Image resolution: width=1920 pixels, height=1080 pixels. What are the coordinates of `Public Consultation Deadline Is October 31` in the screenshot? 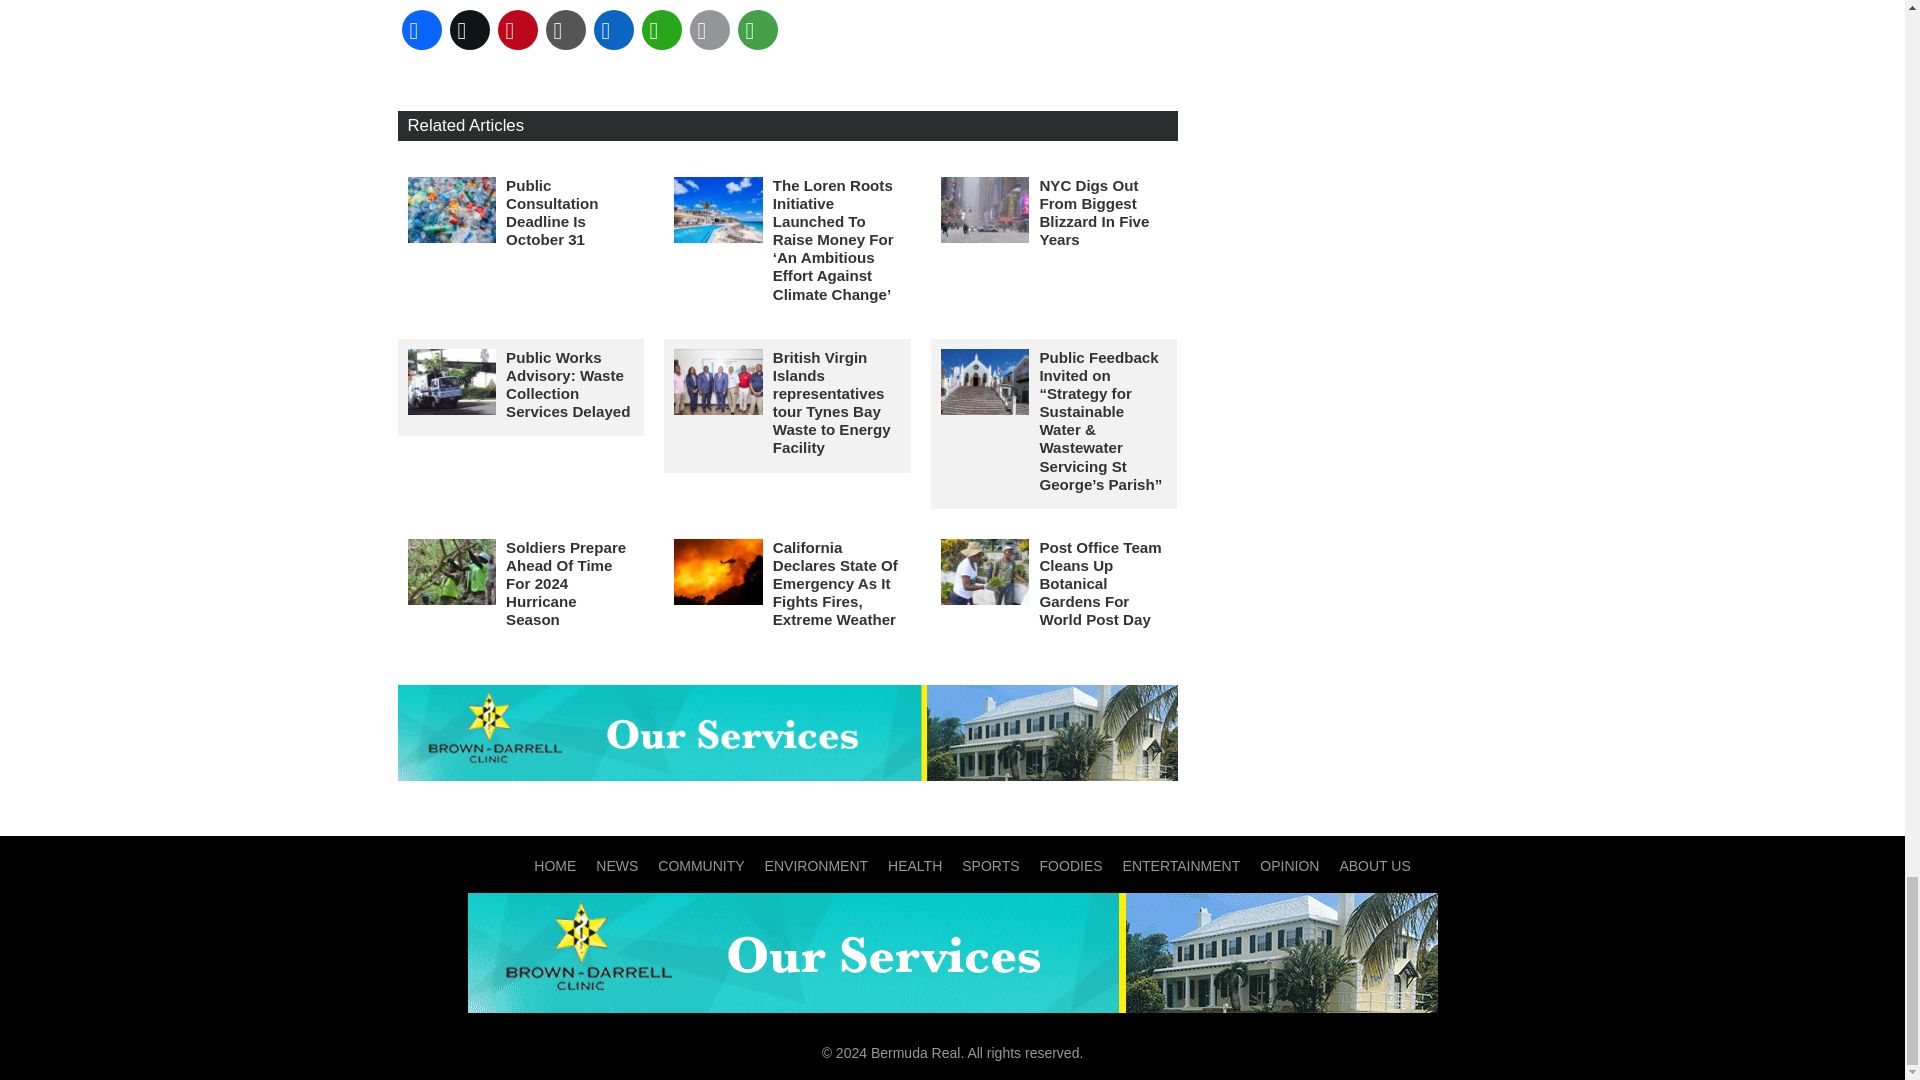 It's located at (452, 210).